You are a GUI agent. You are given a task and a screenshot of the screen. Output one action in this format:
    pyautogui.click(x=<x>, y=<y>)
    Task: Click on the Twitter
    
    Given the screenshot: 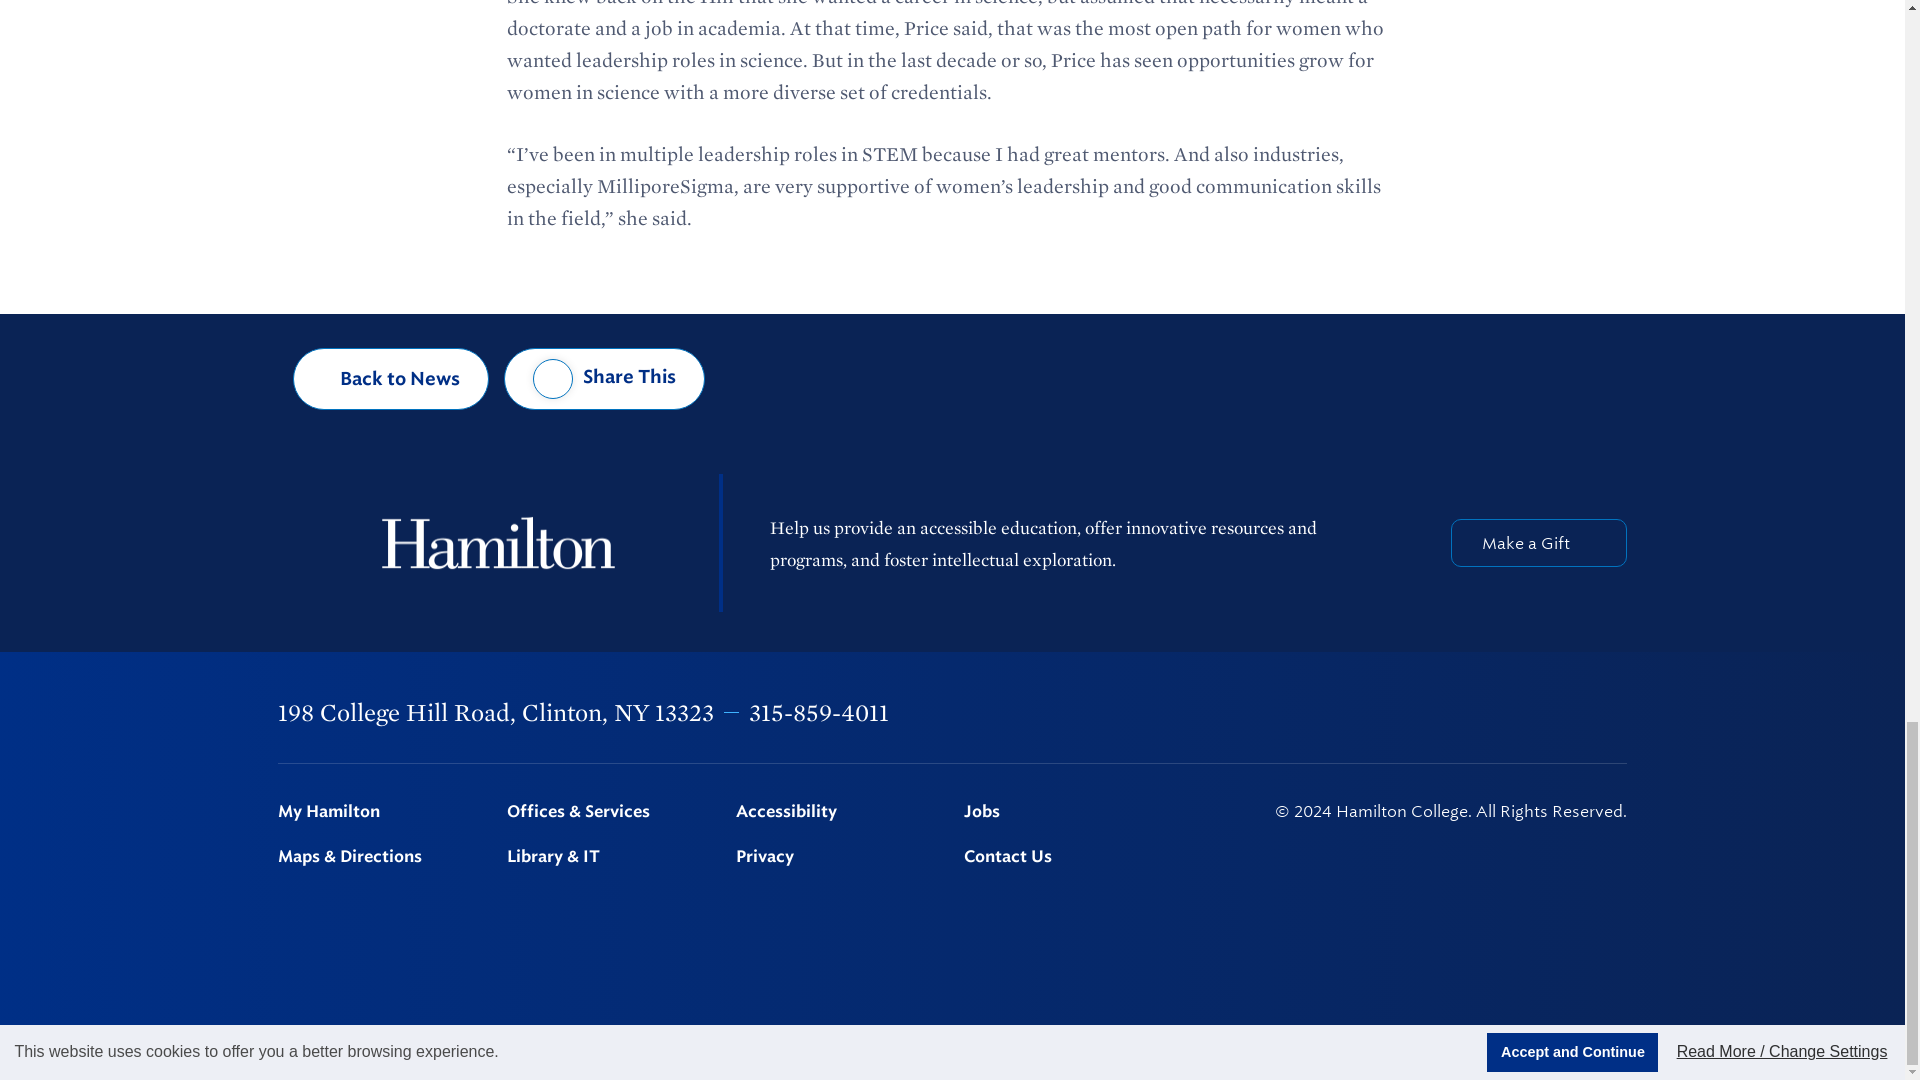 What is the action you would take?
    pyautogui.click(x=1410, y=713)
    